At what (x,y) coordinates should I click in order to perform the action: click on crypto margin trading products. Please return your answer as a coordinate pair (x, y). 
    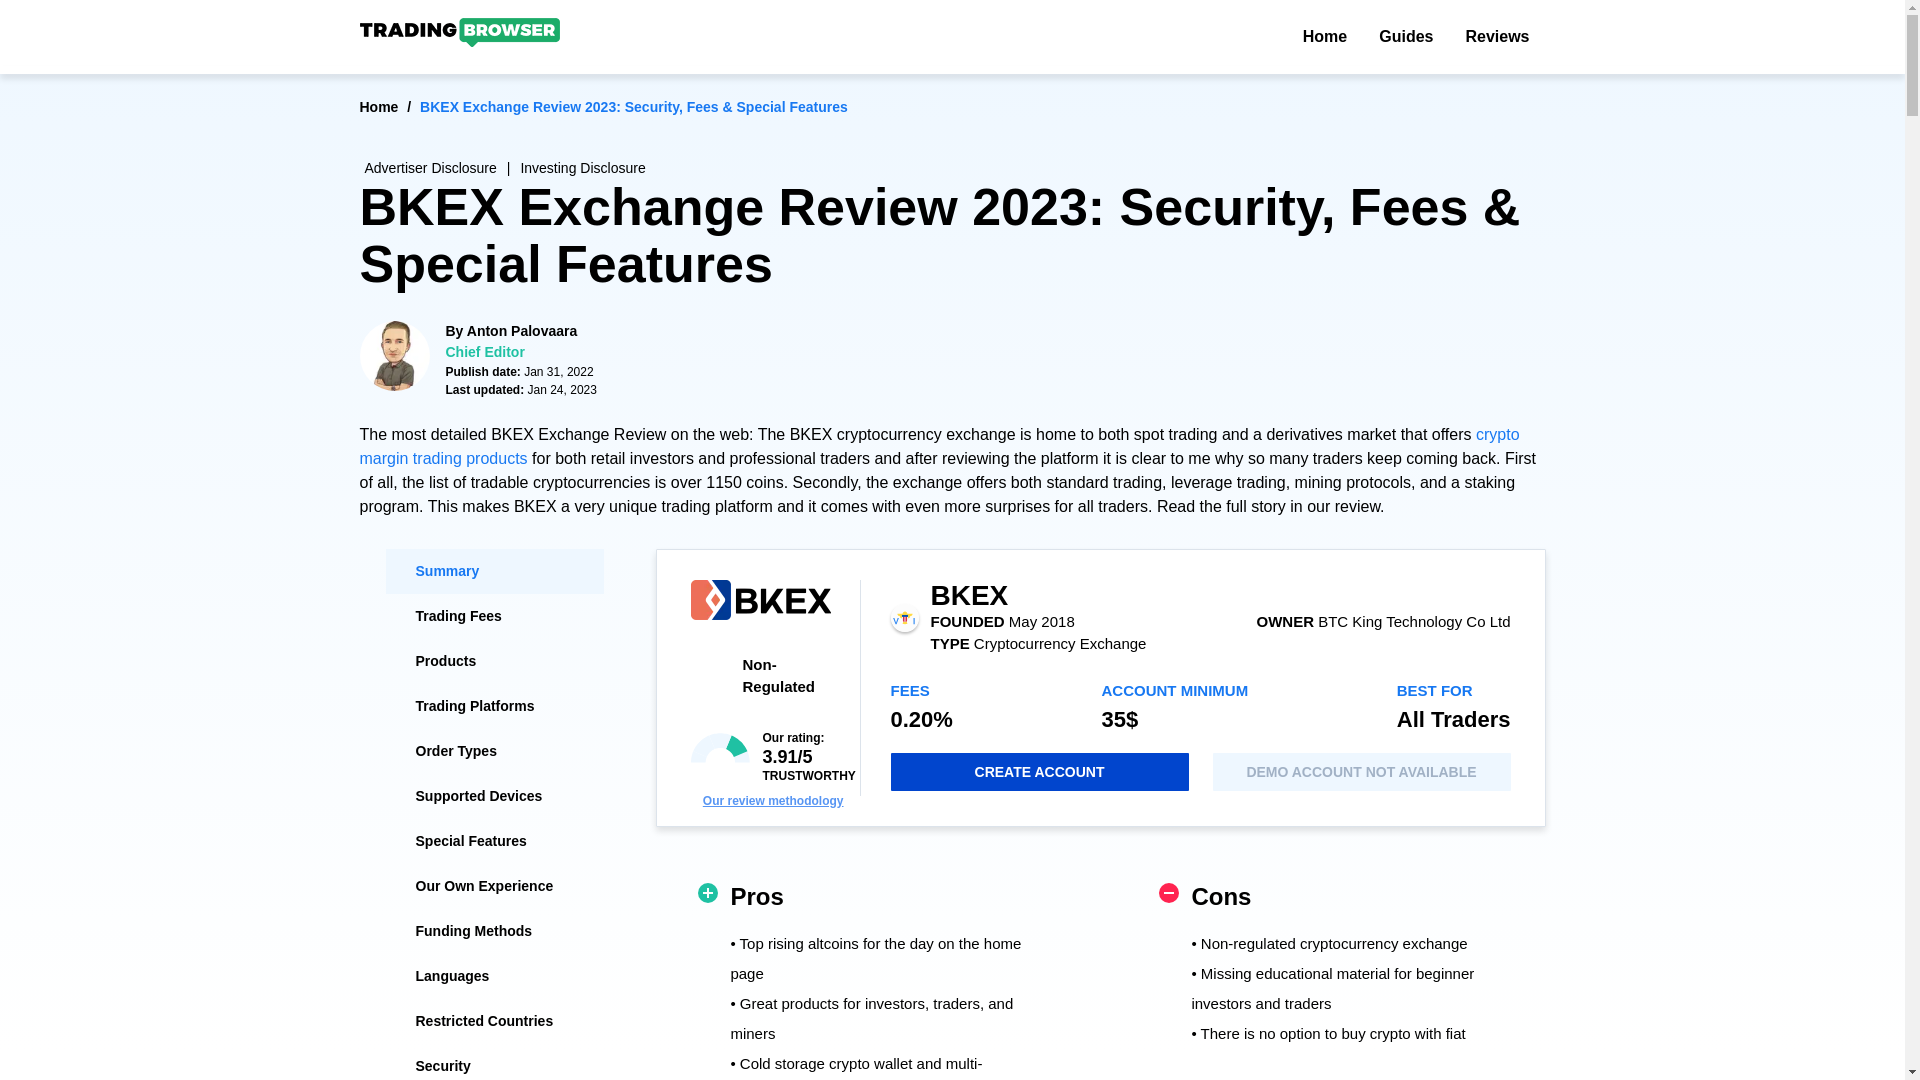
    Looking at the image, I should click on (940, 446).